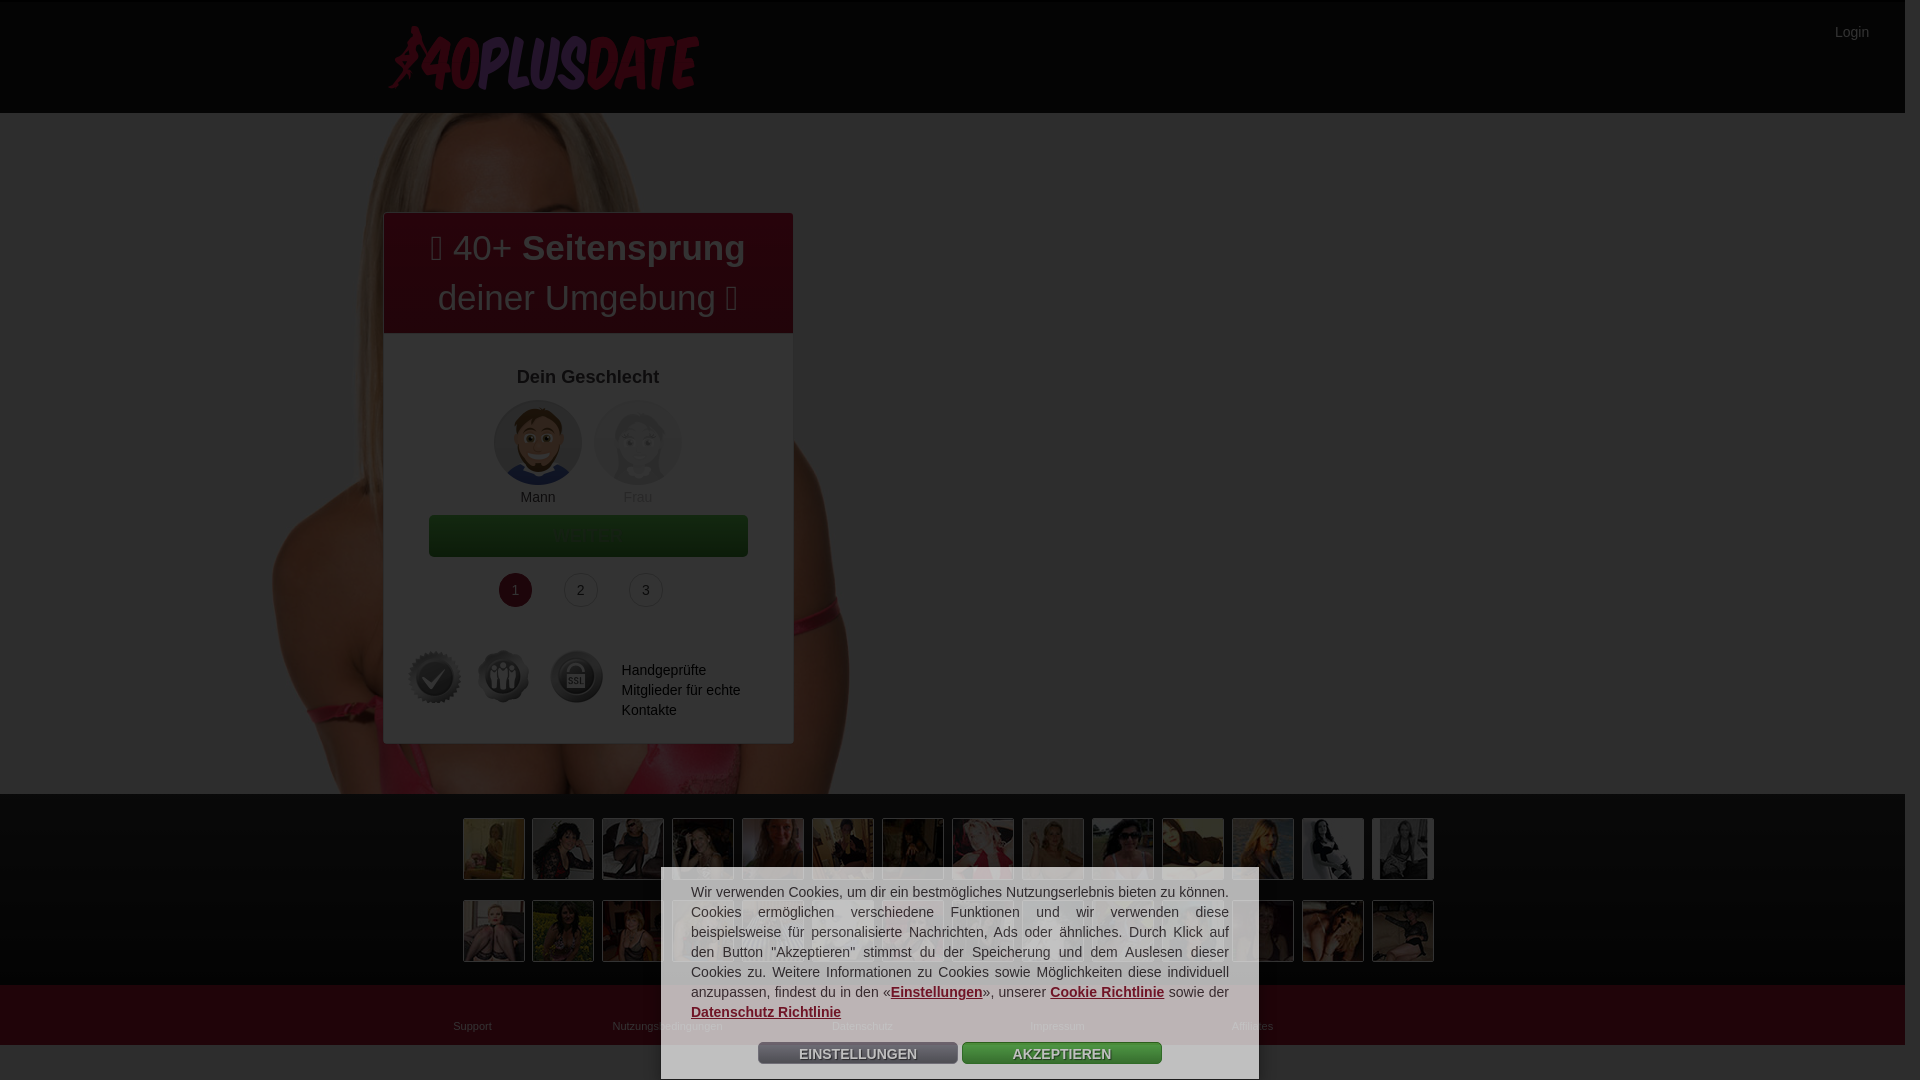  What do you see at coordinates (588, 536) in the screenshot?
I see `WEITER` at bounding box center [588, 536].